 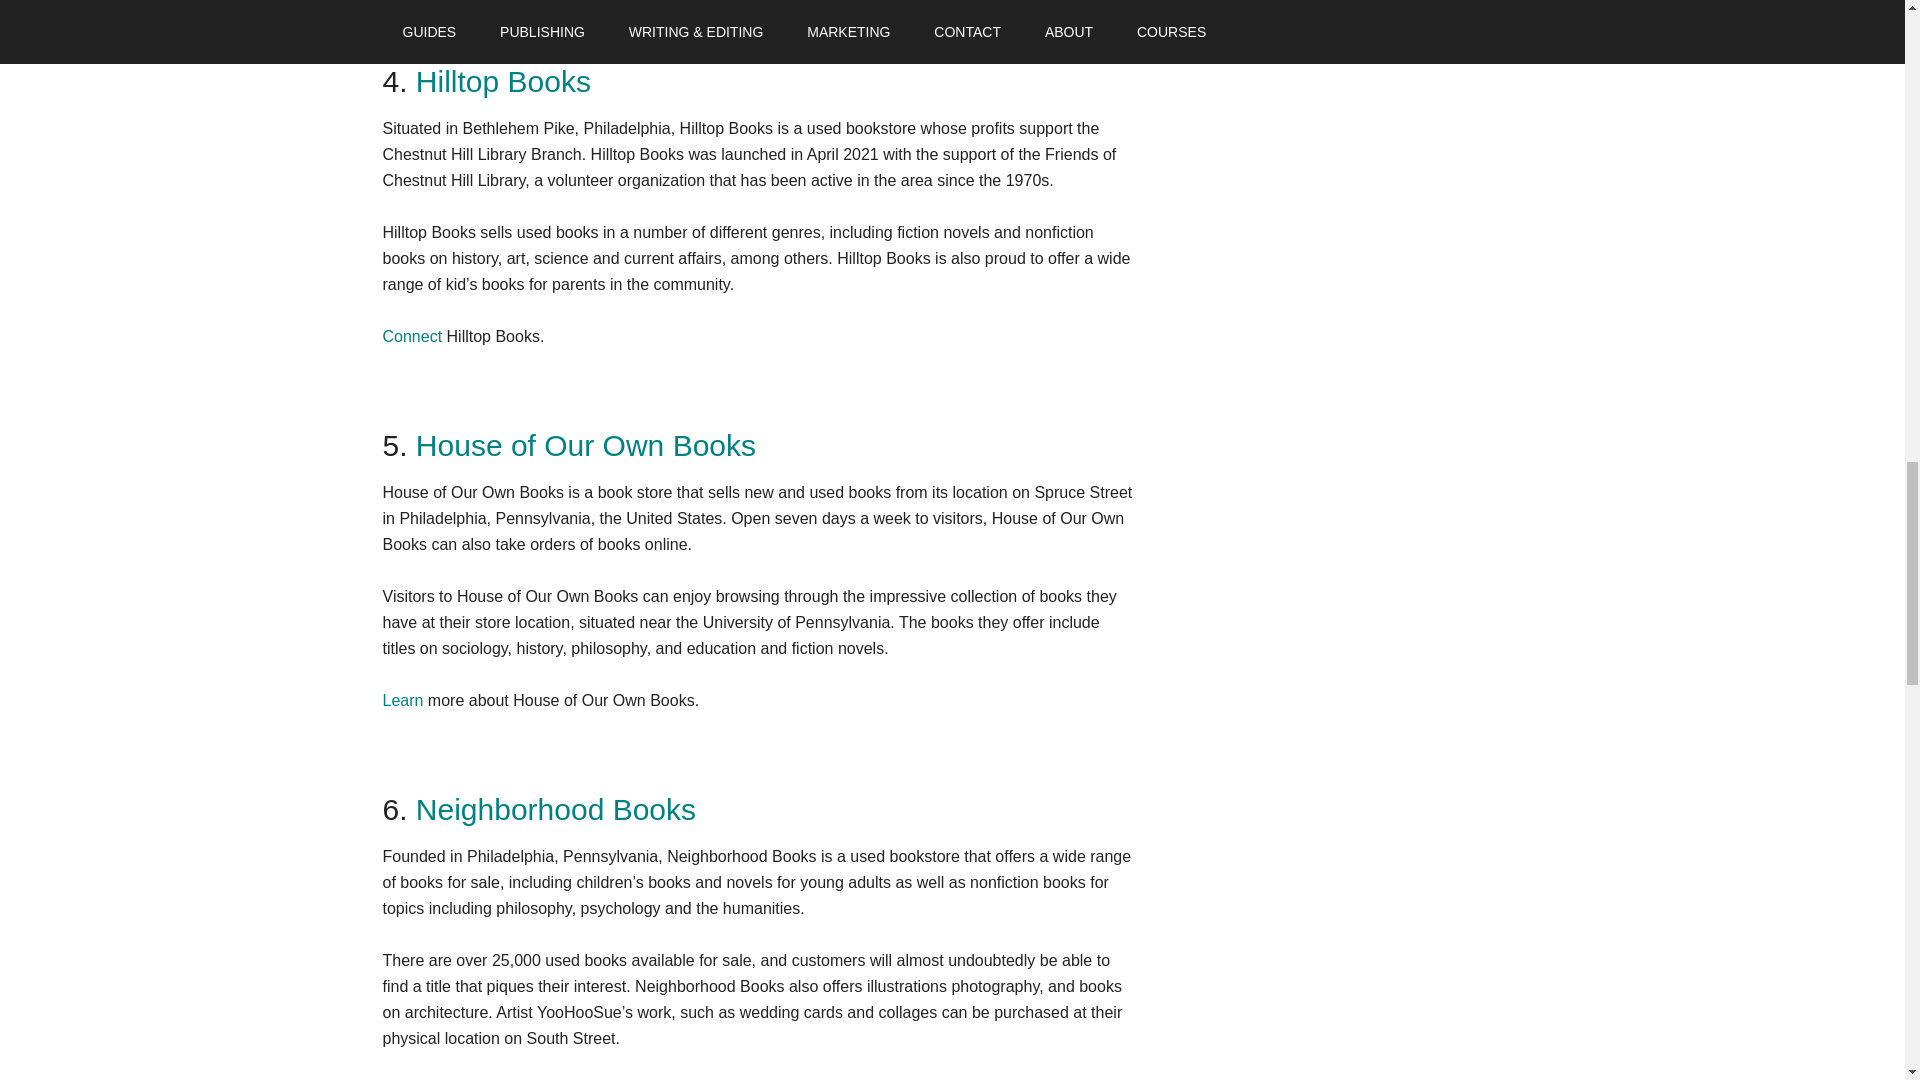 I want to click on Connect, so click(x=412, y=336).